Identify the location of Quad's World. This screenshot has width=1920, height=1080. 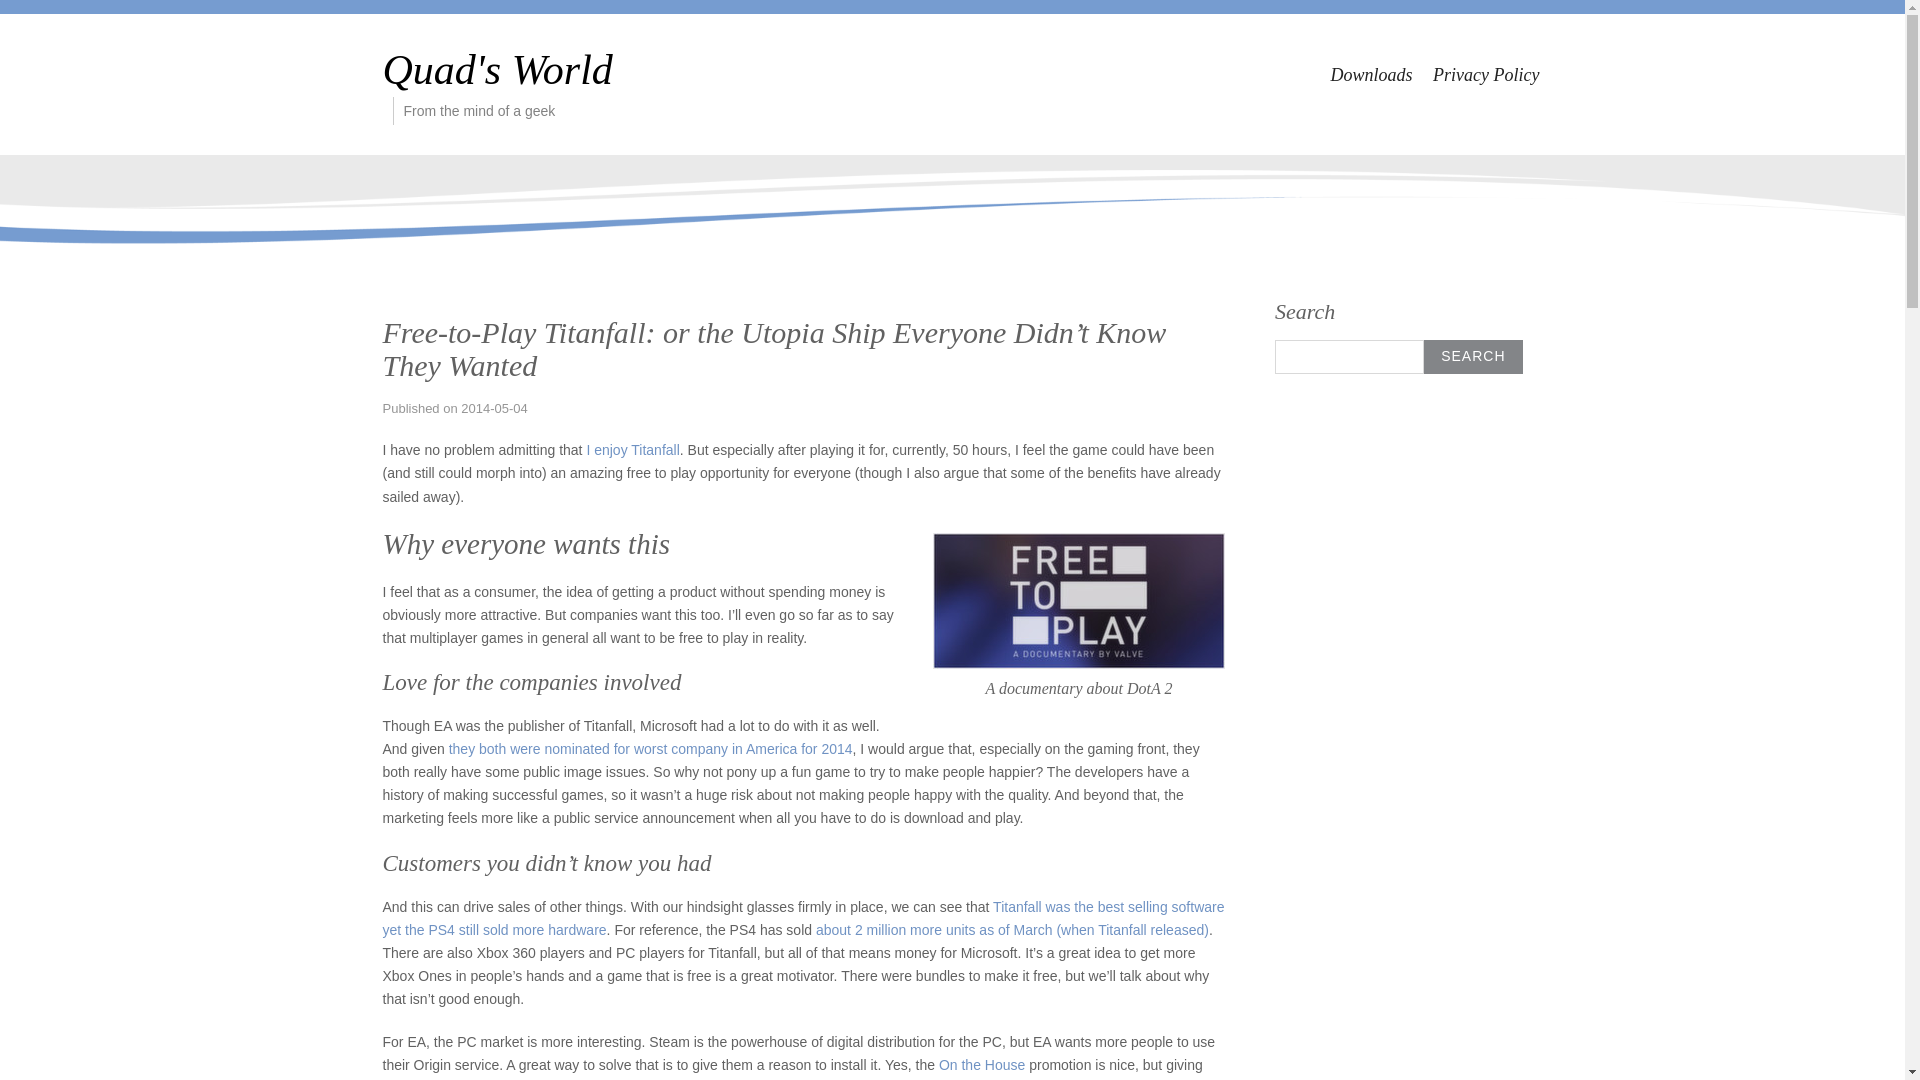
(497, 70).